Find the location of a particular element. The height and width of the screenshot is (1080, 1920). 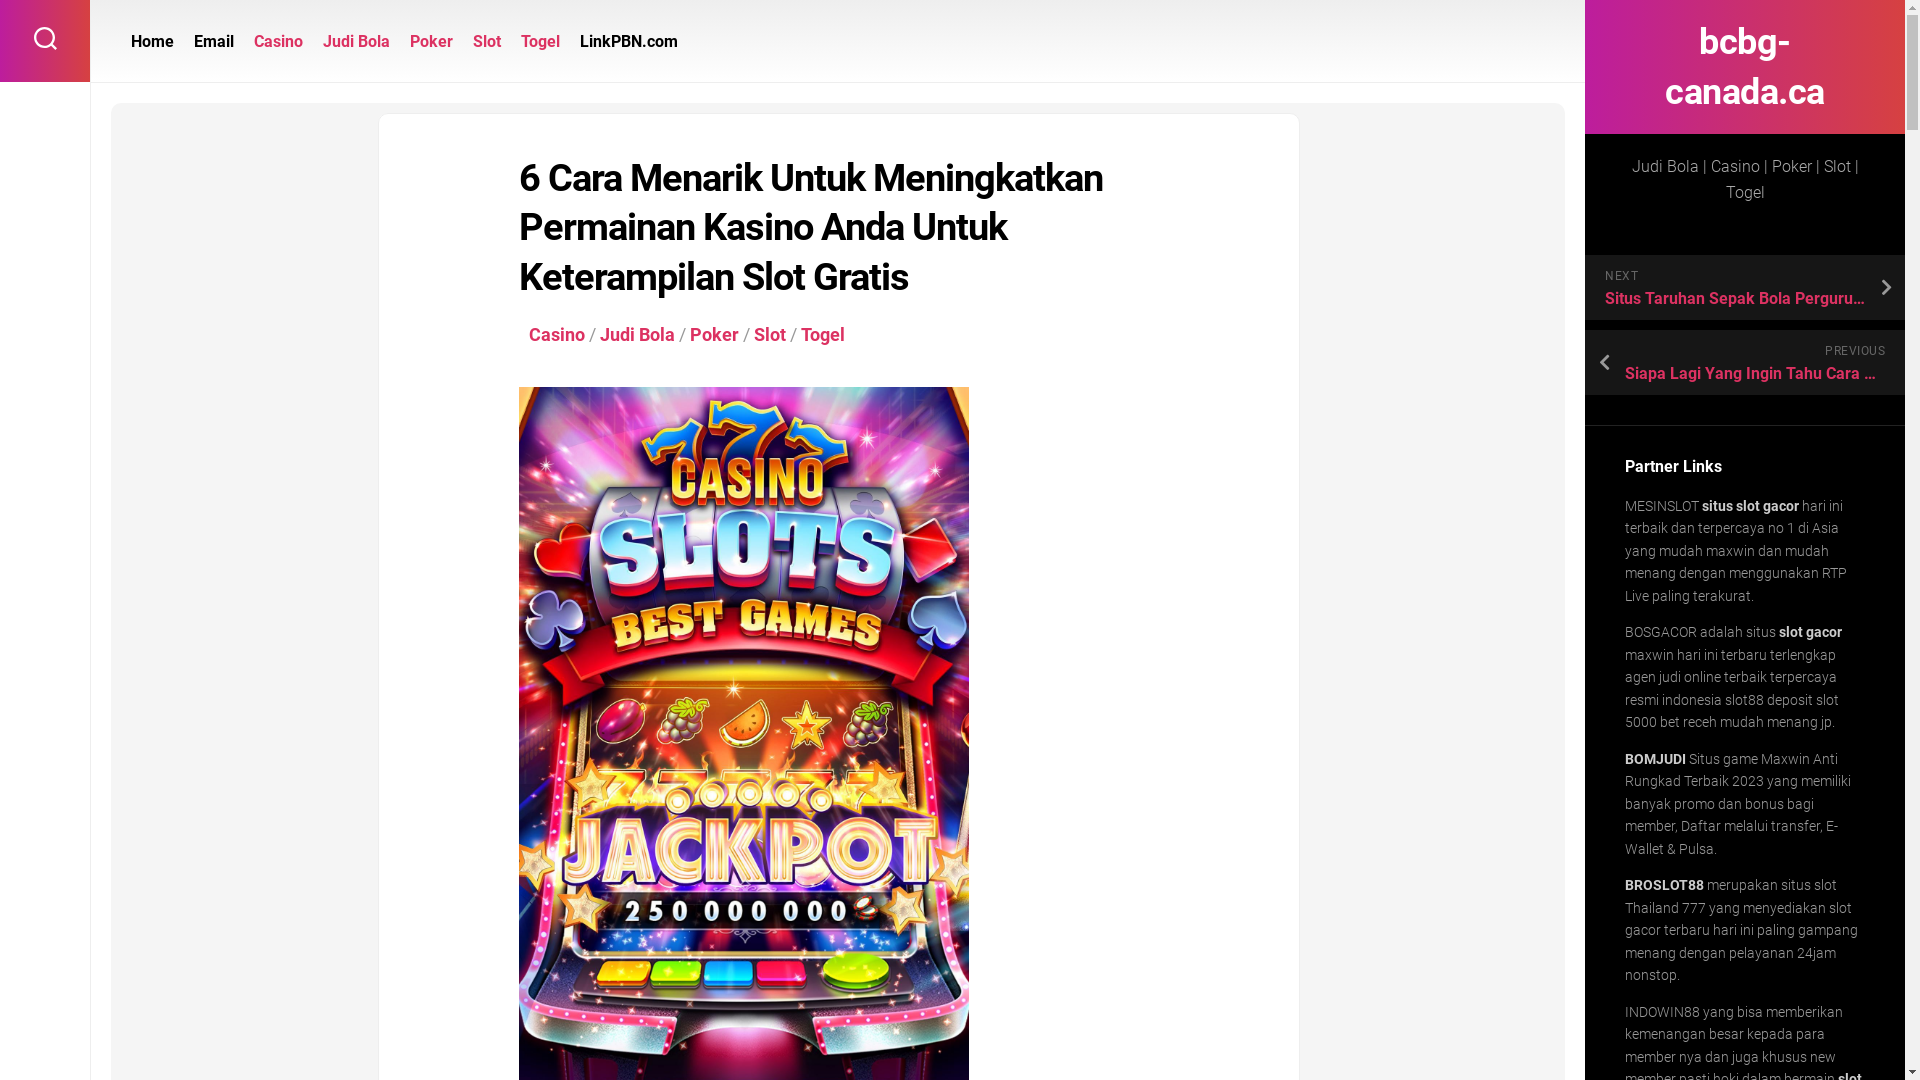

Poker is located at coordinates (432, 42).